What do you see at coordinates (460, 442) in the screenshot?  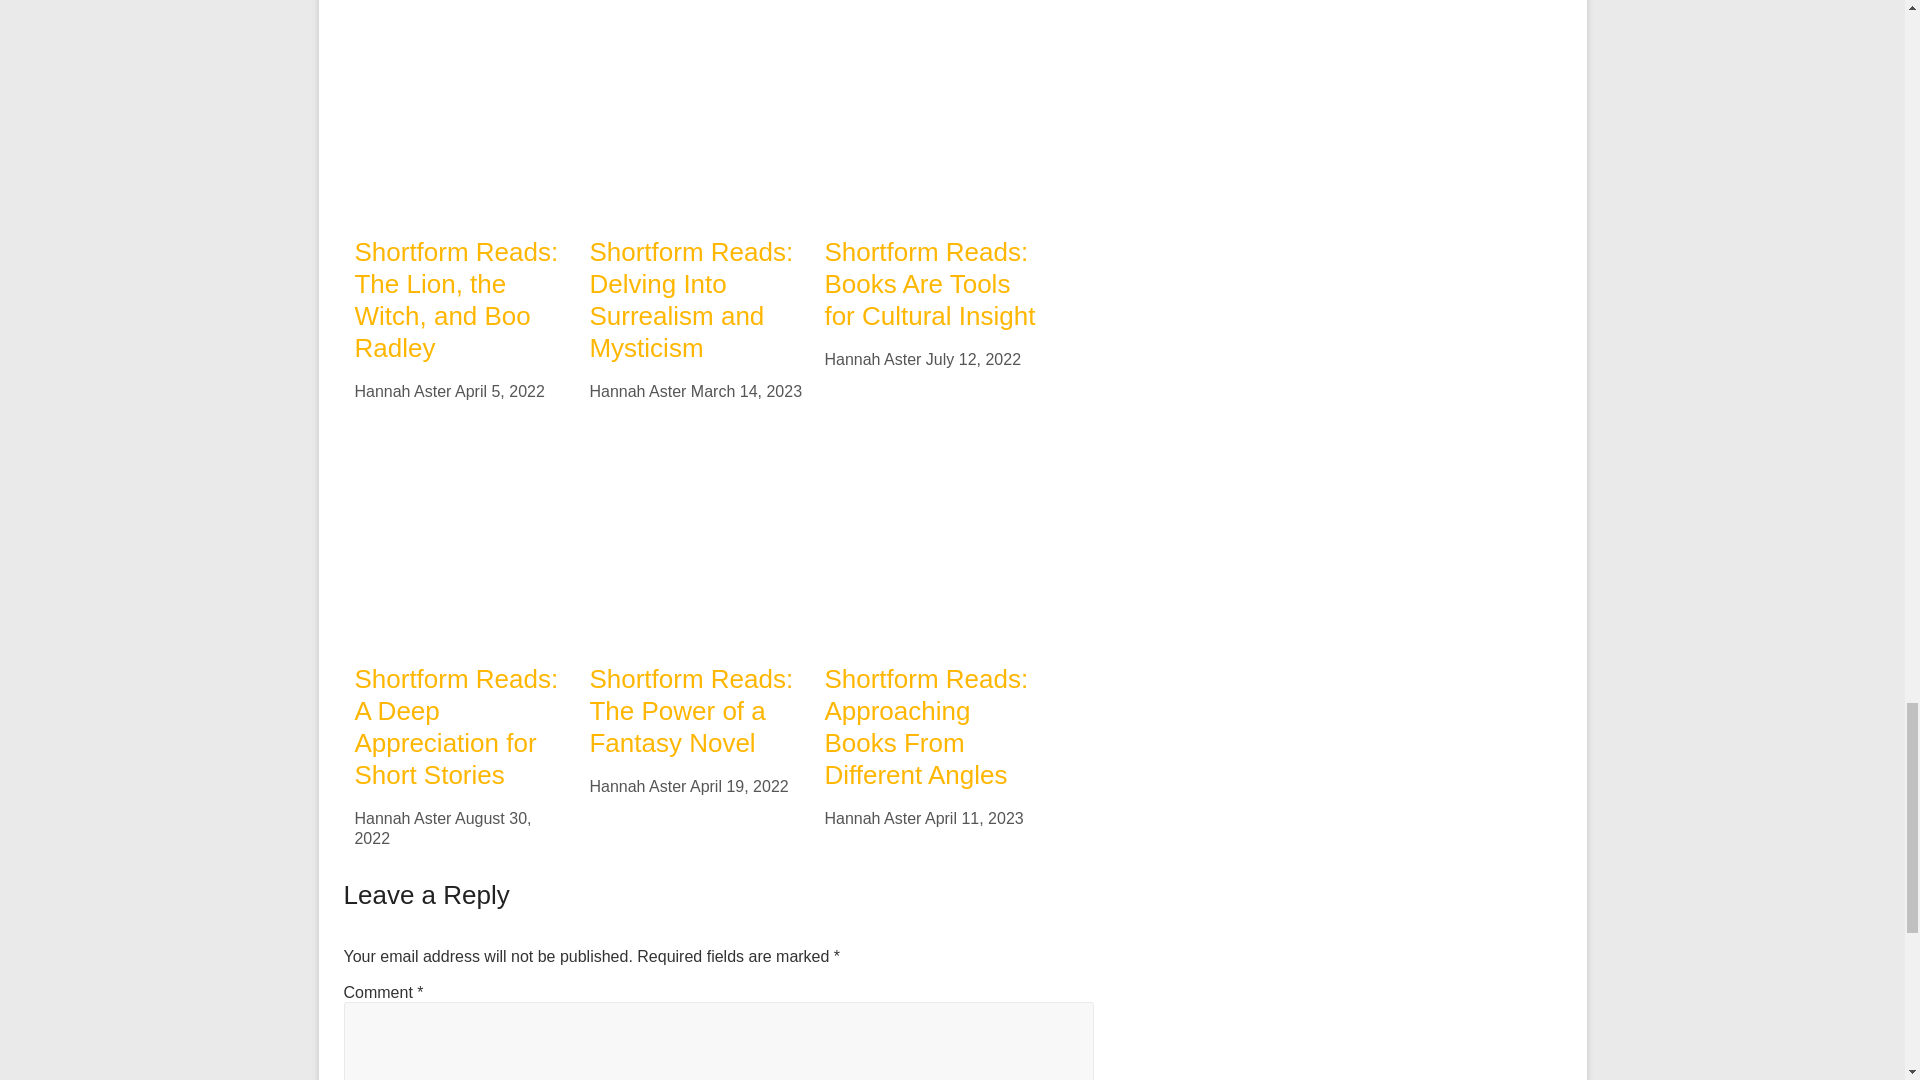 I see `Shortform Reads: A Deep Appreciation for Short Stories` at bounding box center [460, 442].